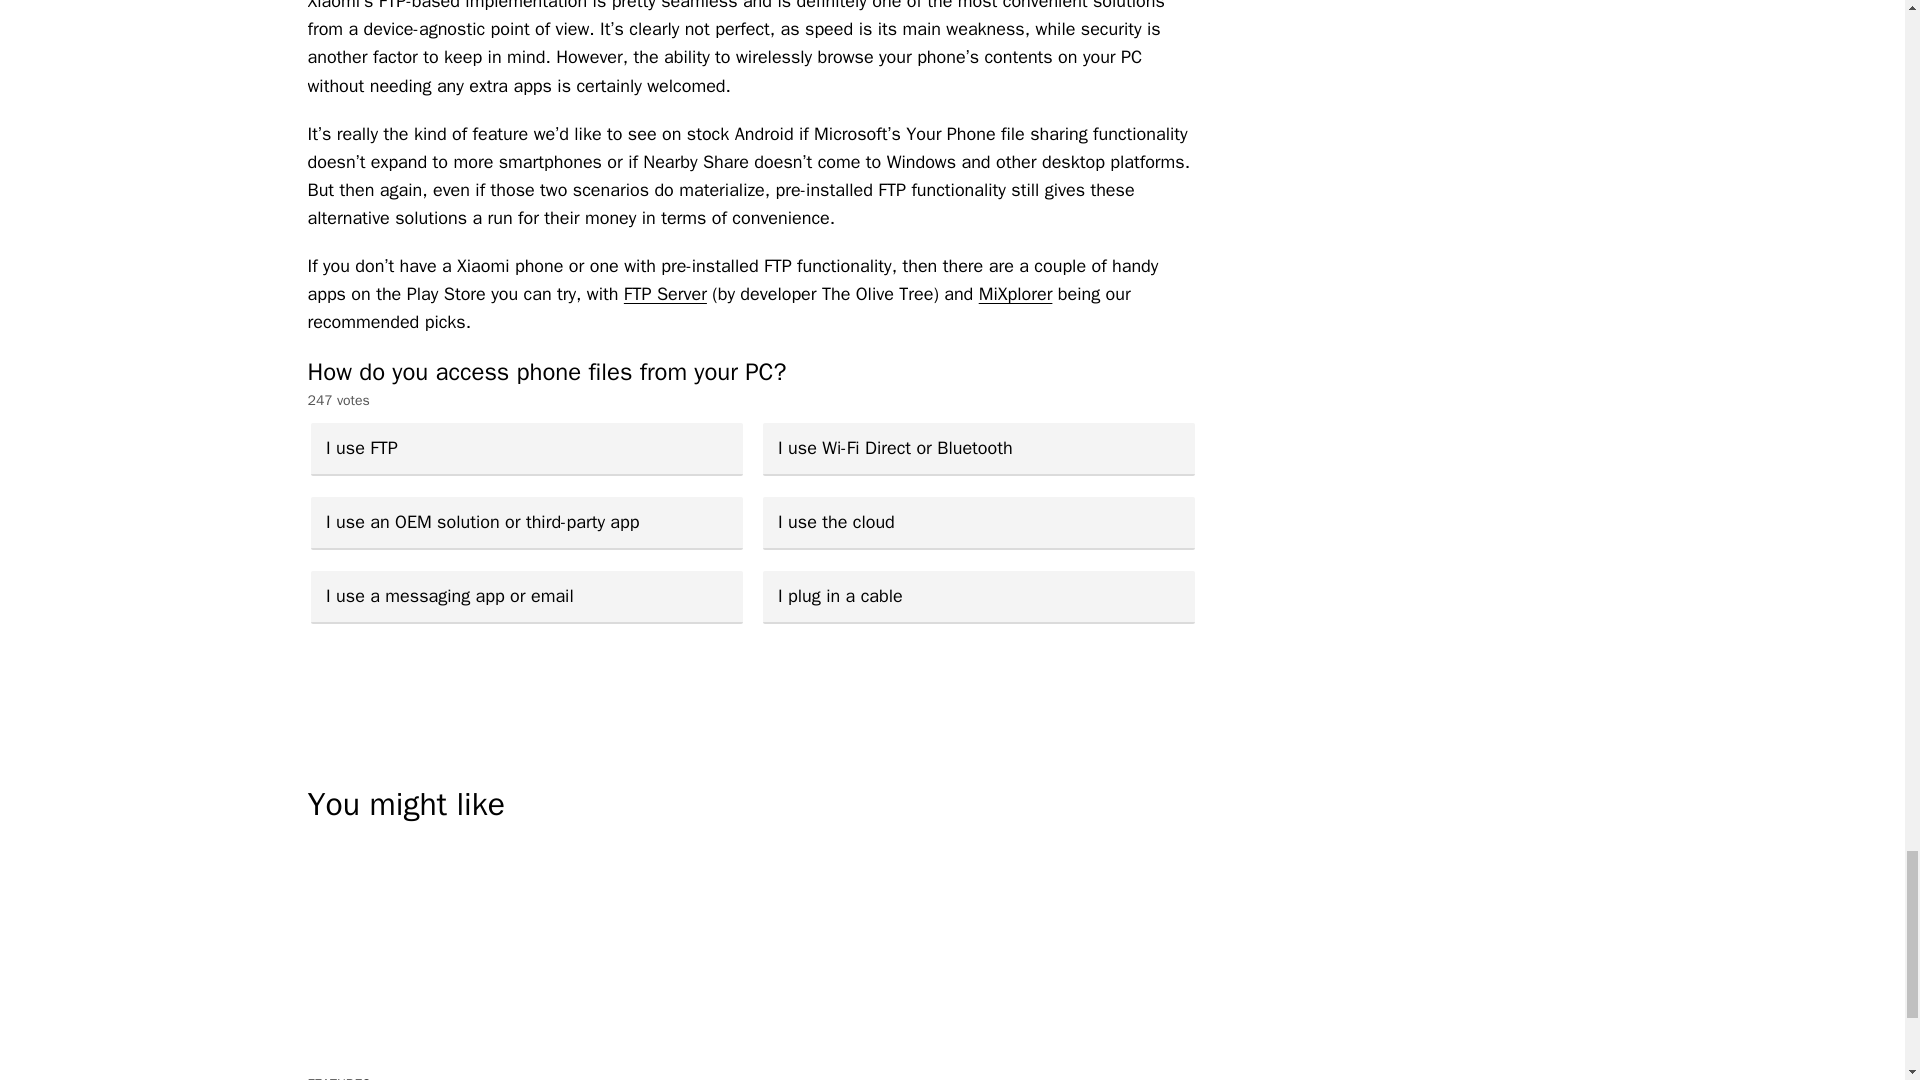 This screenshot has height=1080, width=1920. What do you see at coordinates (978, 522) in the screenshot?
I see `I use the cloud` at bounding box center [978, 522].